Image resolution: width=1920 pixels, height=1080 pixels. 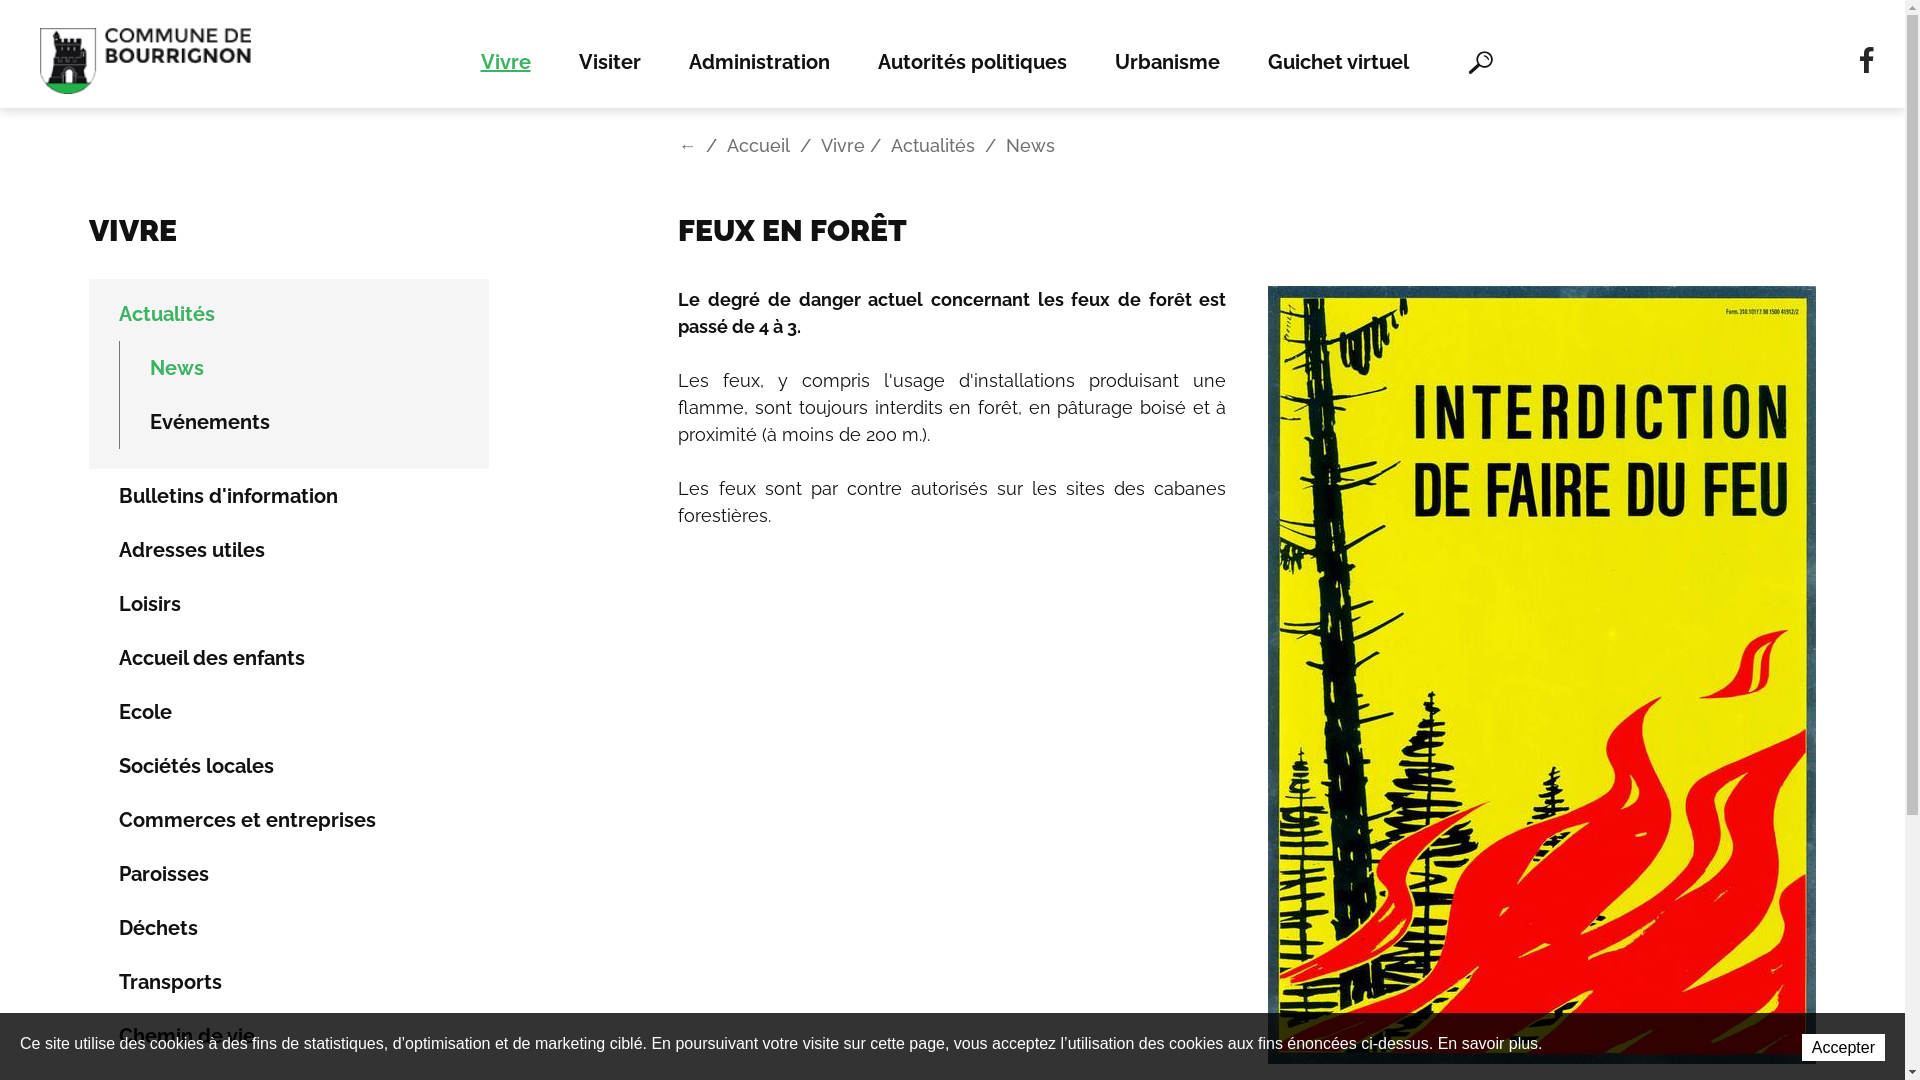 What do you see at coordinates (304, 368) in the screenshot?
I see `News` at bounding box center [304, 368].